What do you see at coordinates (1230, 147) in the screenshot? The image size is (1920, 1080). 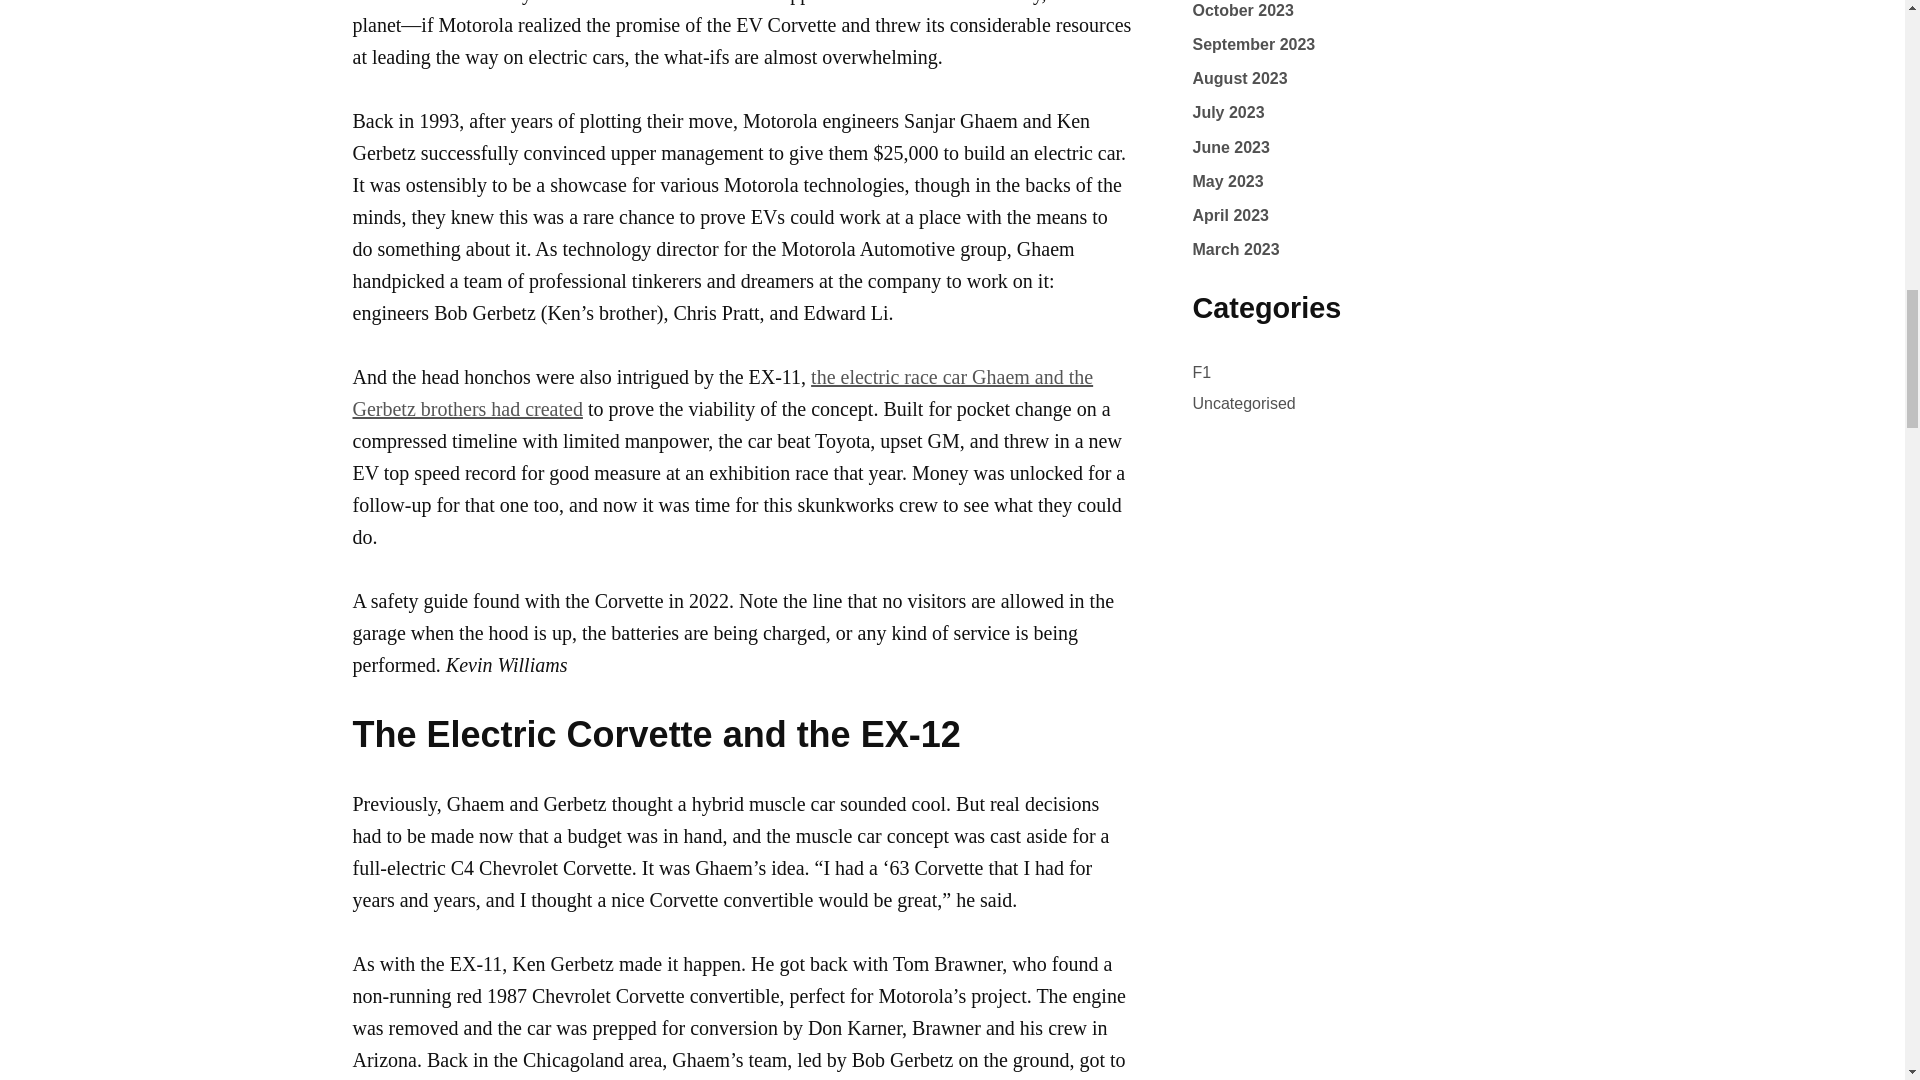 I see `June 2023` at bounding box center [1230, 147].